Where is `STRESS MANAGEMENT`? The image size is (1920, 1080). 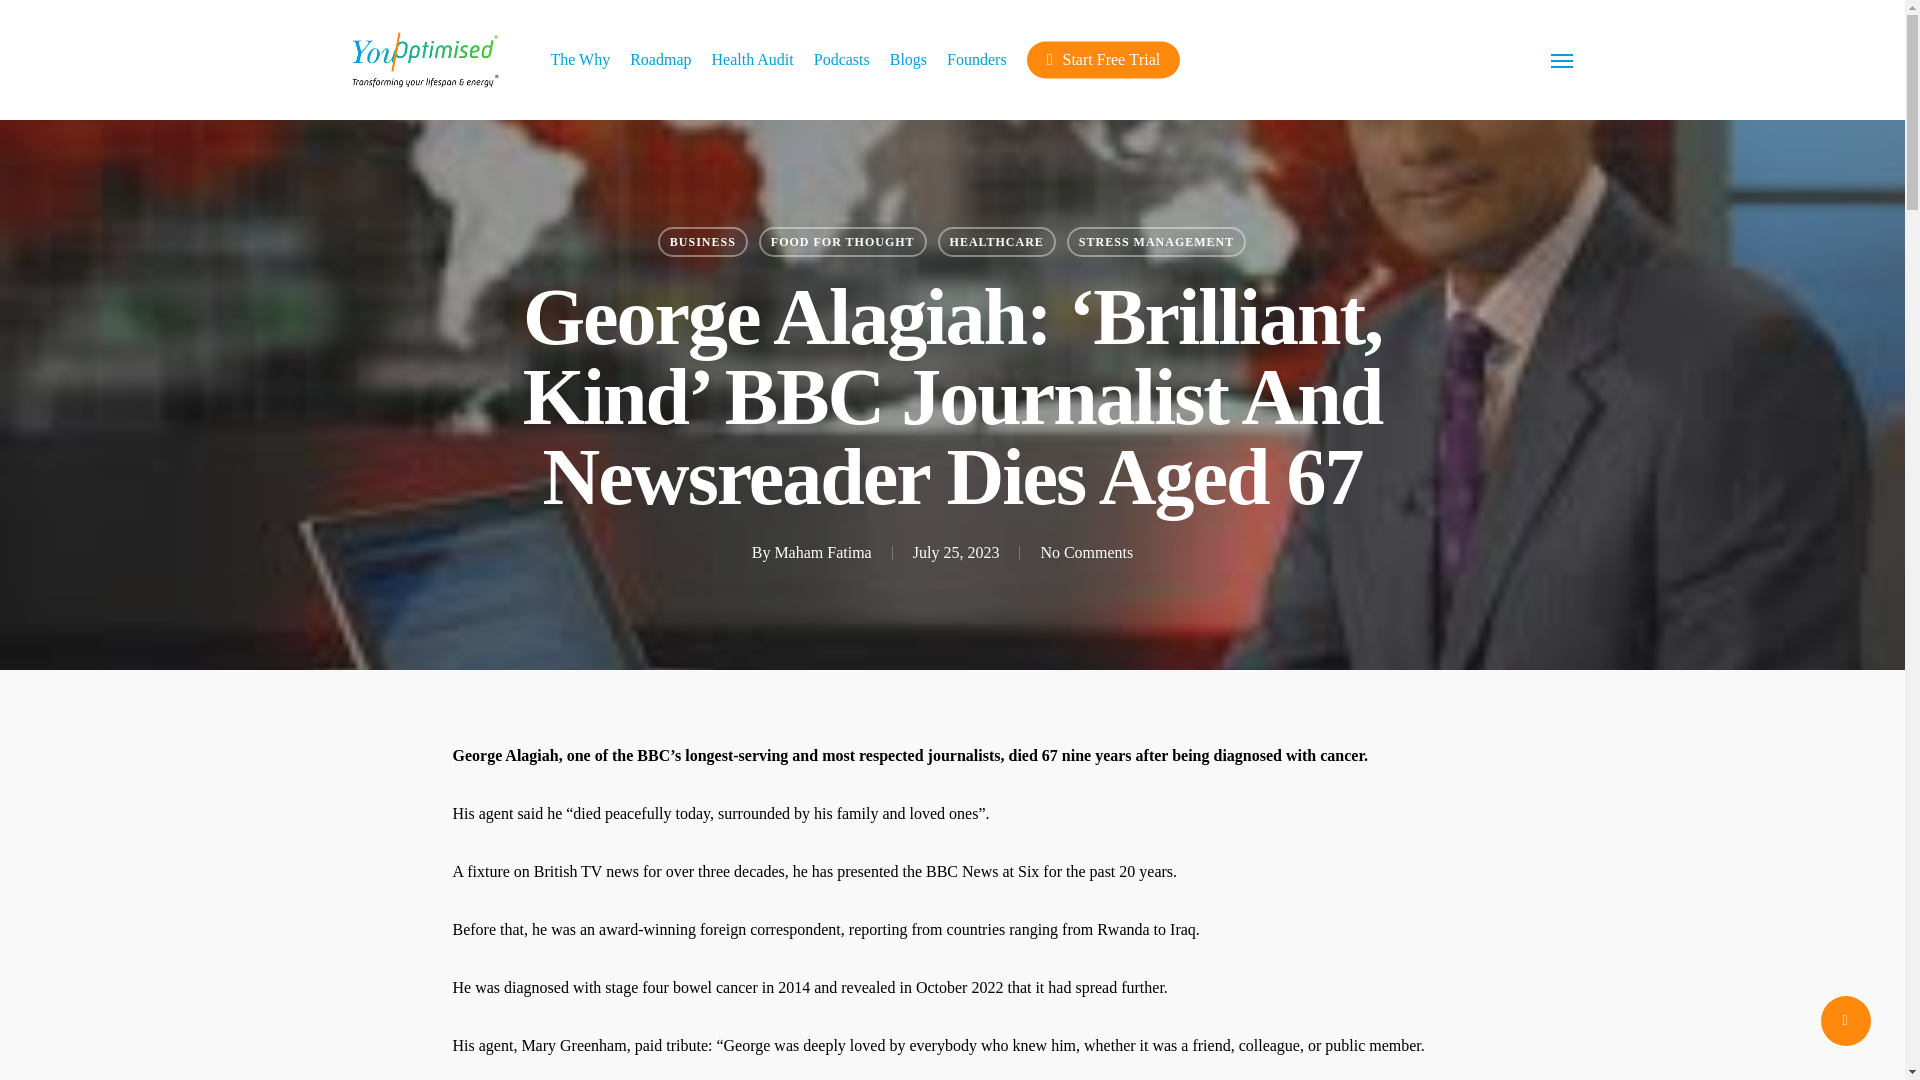
STRESS MANAGEMENT is located at coordinates (1156, 242).